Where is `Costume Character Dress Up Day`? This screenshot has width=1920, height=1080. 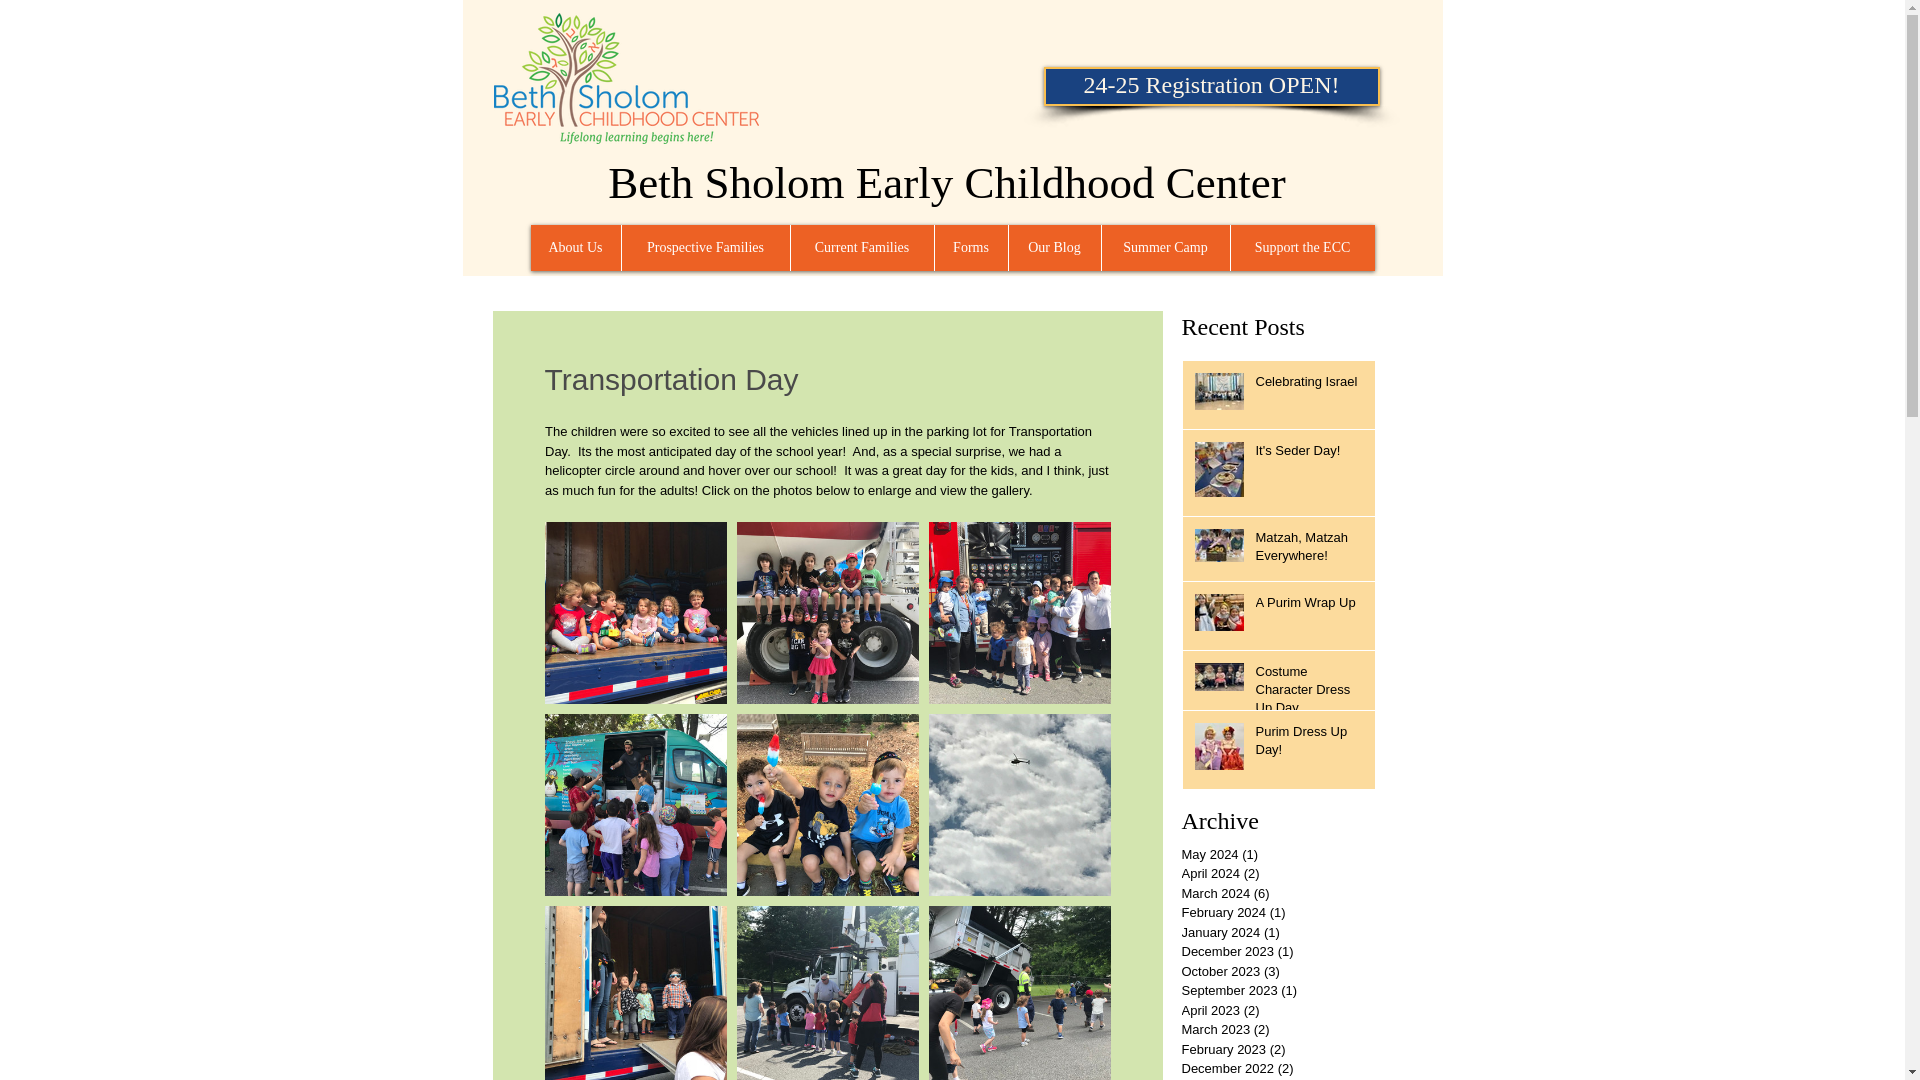
Costume Character Dress Up Day is located at coordinates (1309, 694).